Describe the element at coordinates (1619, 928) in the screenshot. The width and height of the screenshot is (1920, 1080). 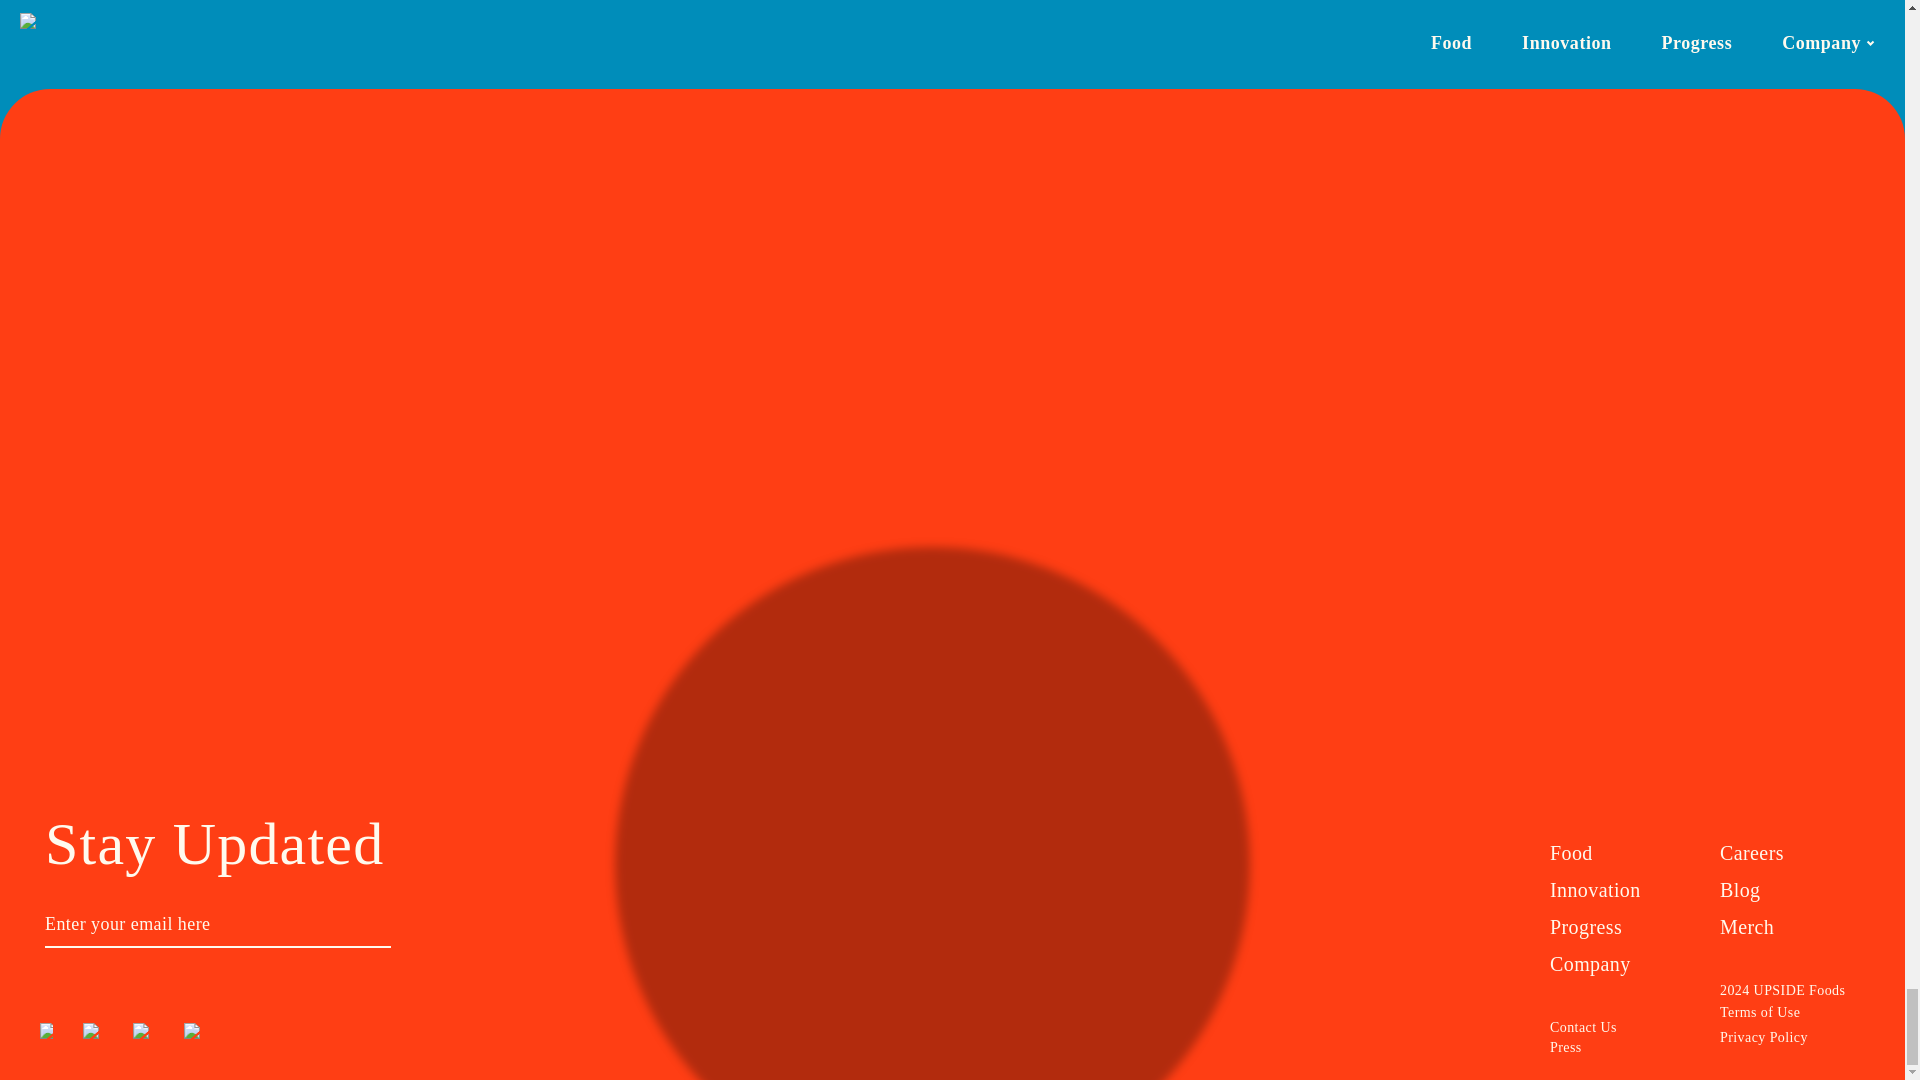
I see `Progress` at that location.